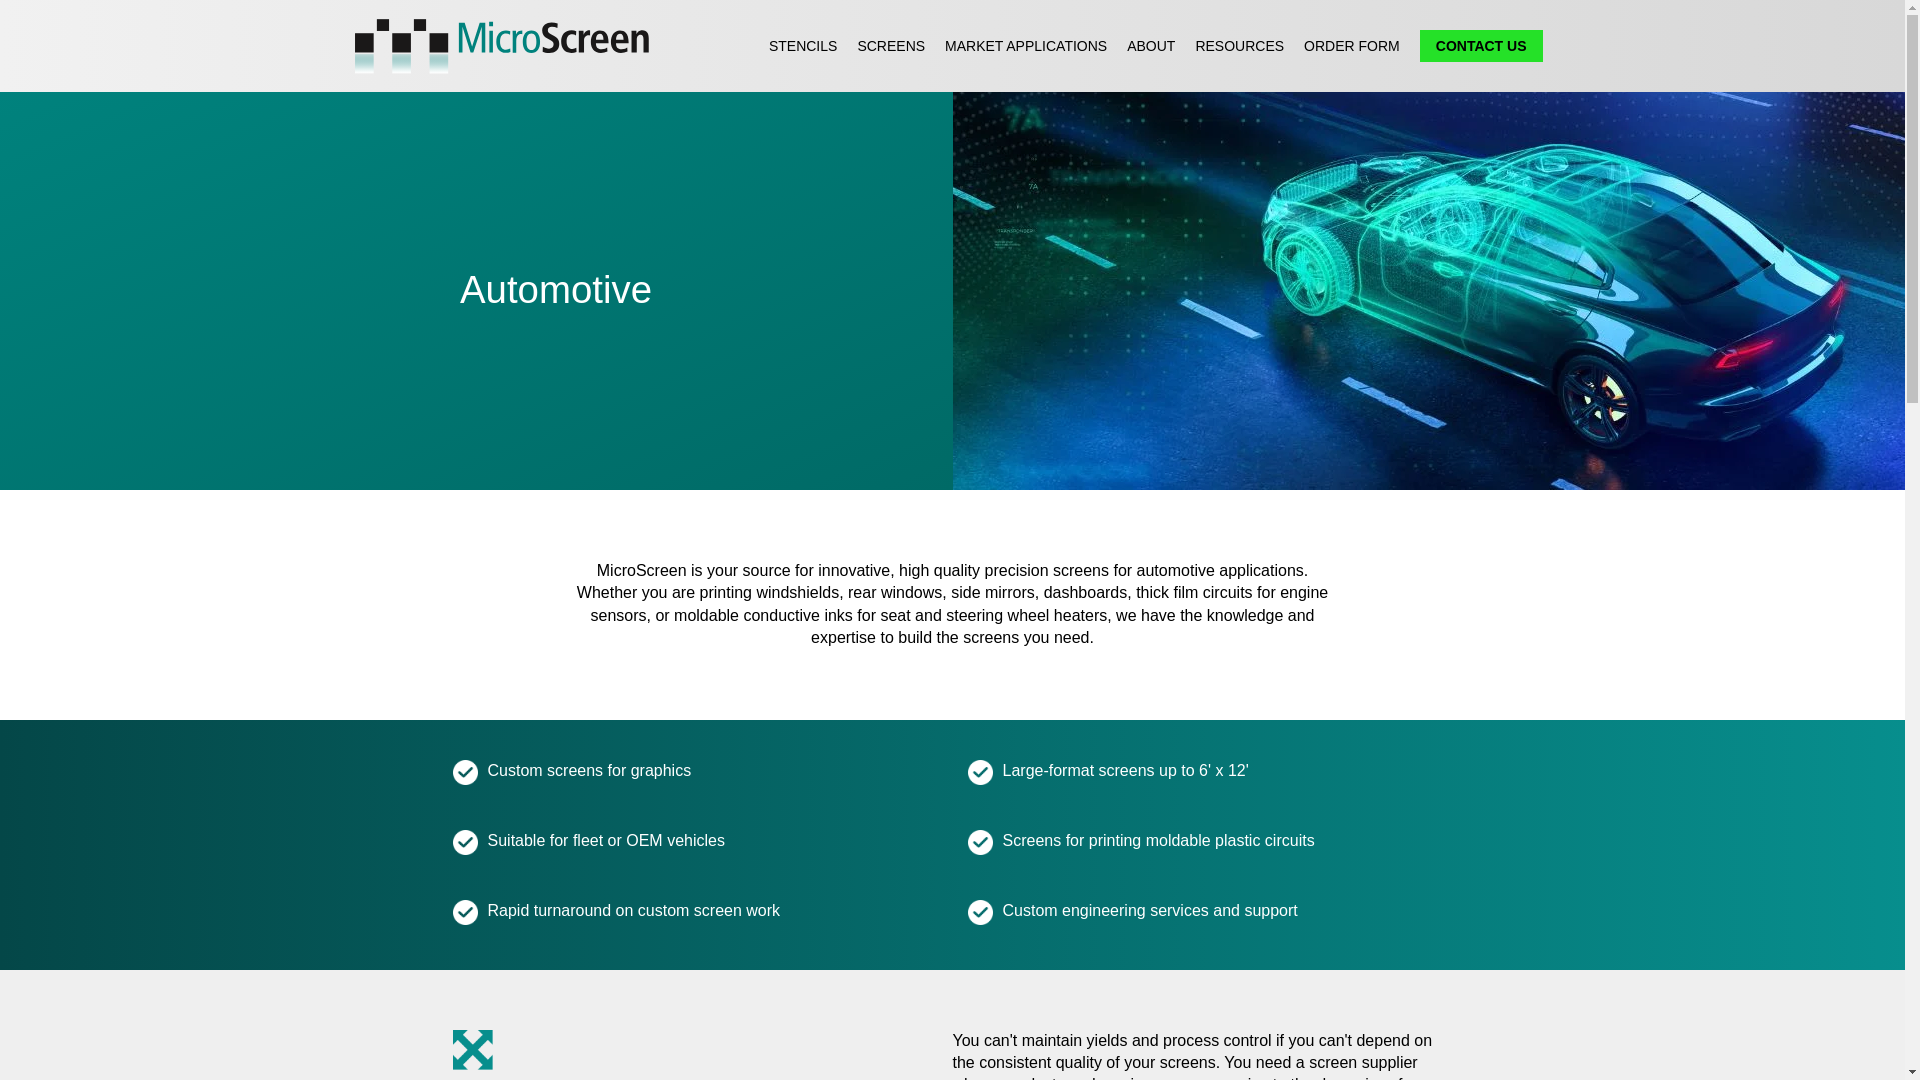 The width and height of the screenshot is (1920, 1080). What do you see at coordinates (803, 46) in the screenshot?
I see `STENCILS` at bounding box center [803, 46].